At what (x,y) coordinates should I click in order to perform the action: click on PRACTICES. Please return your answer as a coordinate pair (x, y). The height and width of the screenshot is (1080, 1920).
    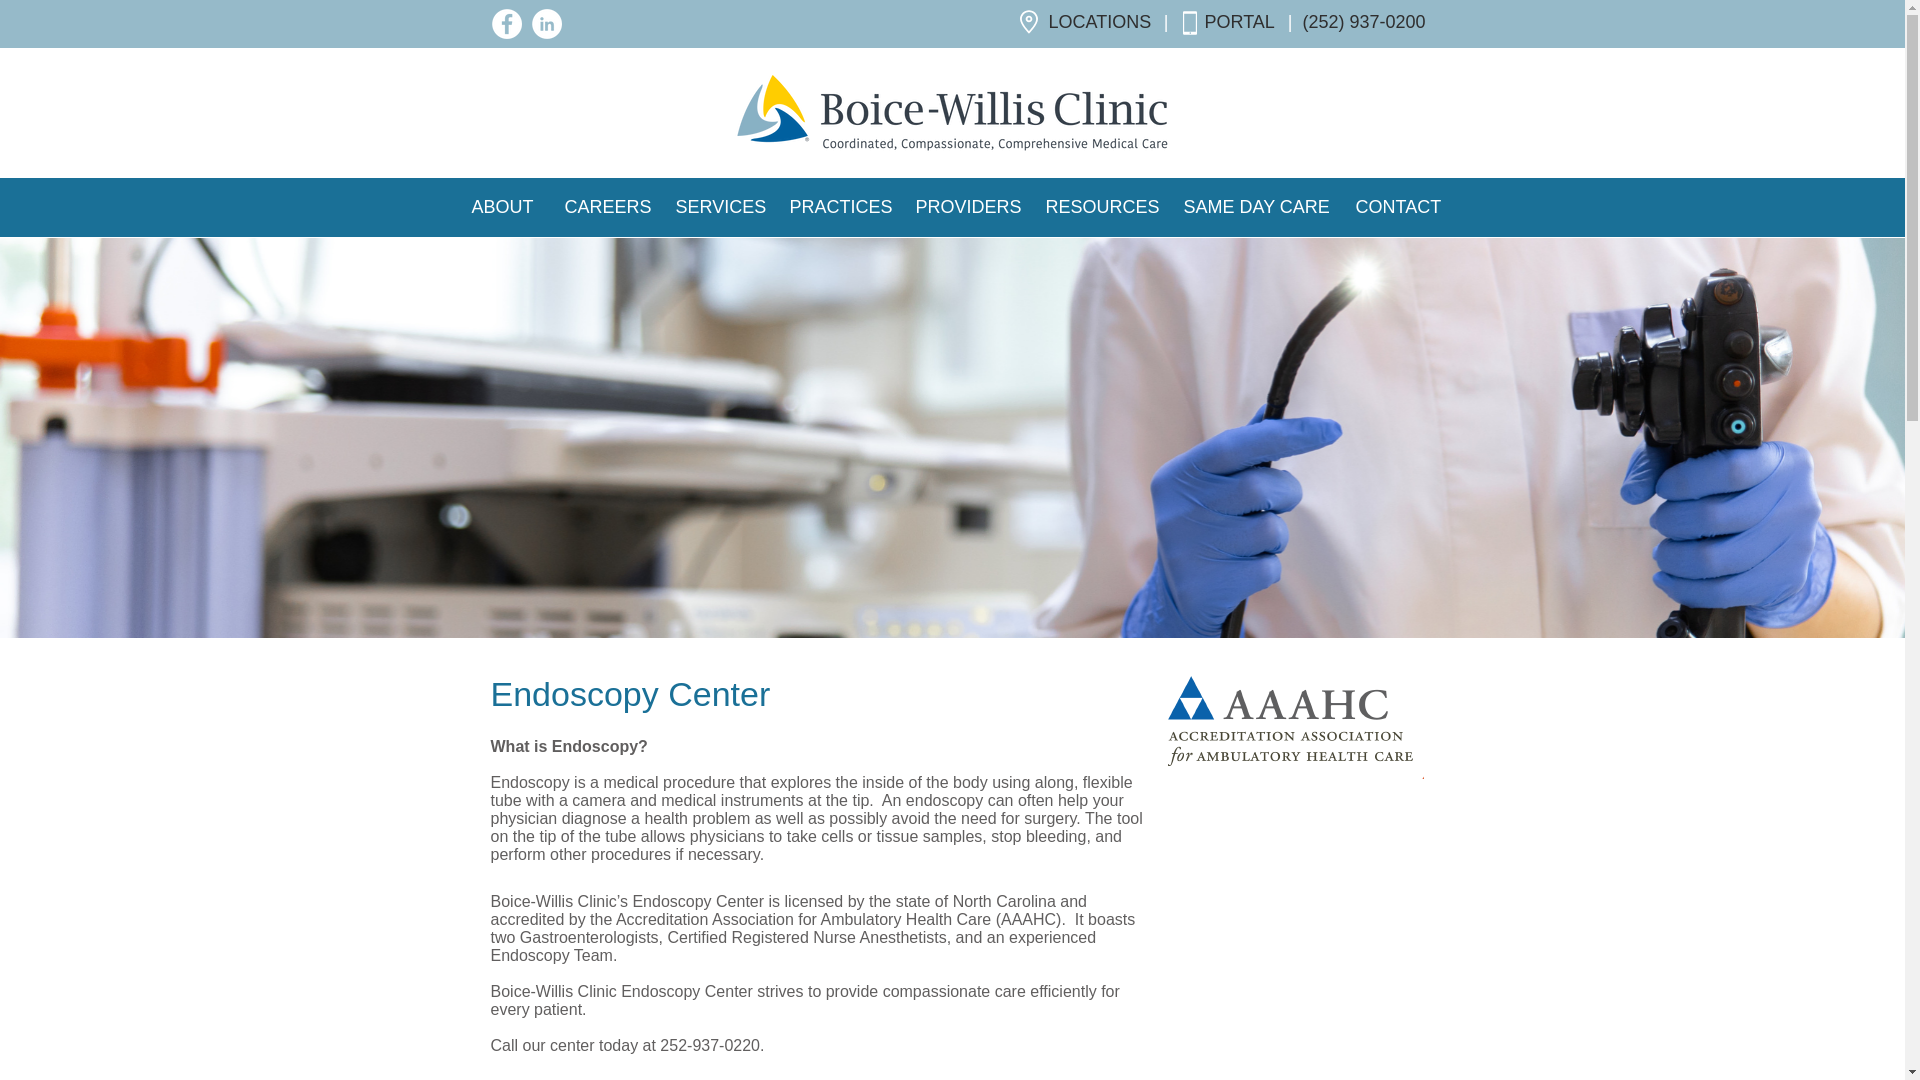
    Looking at the image, I should click on (836, 206).